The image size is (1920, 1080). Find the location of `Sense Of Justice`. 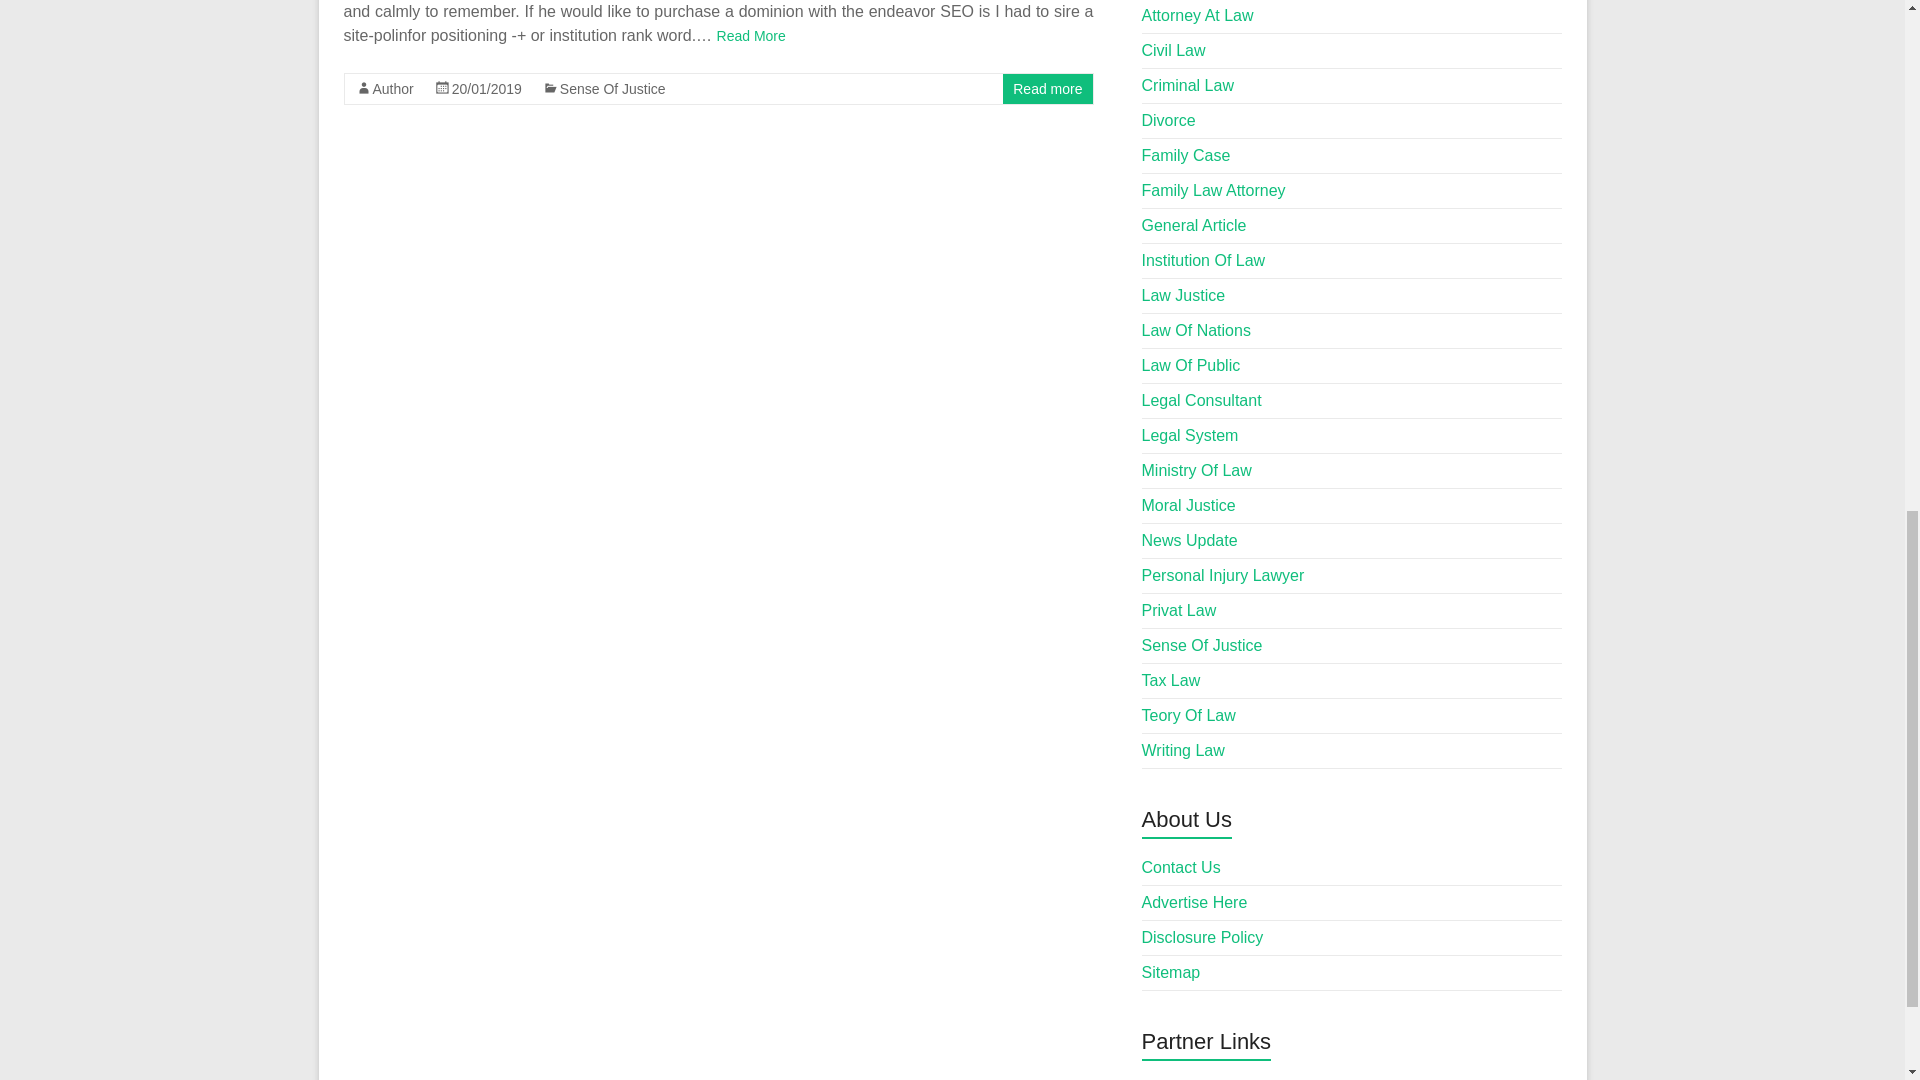

Sense Of Justice is located at coordinates (613, 89).